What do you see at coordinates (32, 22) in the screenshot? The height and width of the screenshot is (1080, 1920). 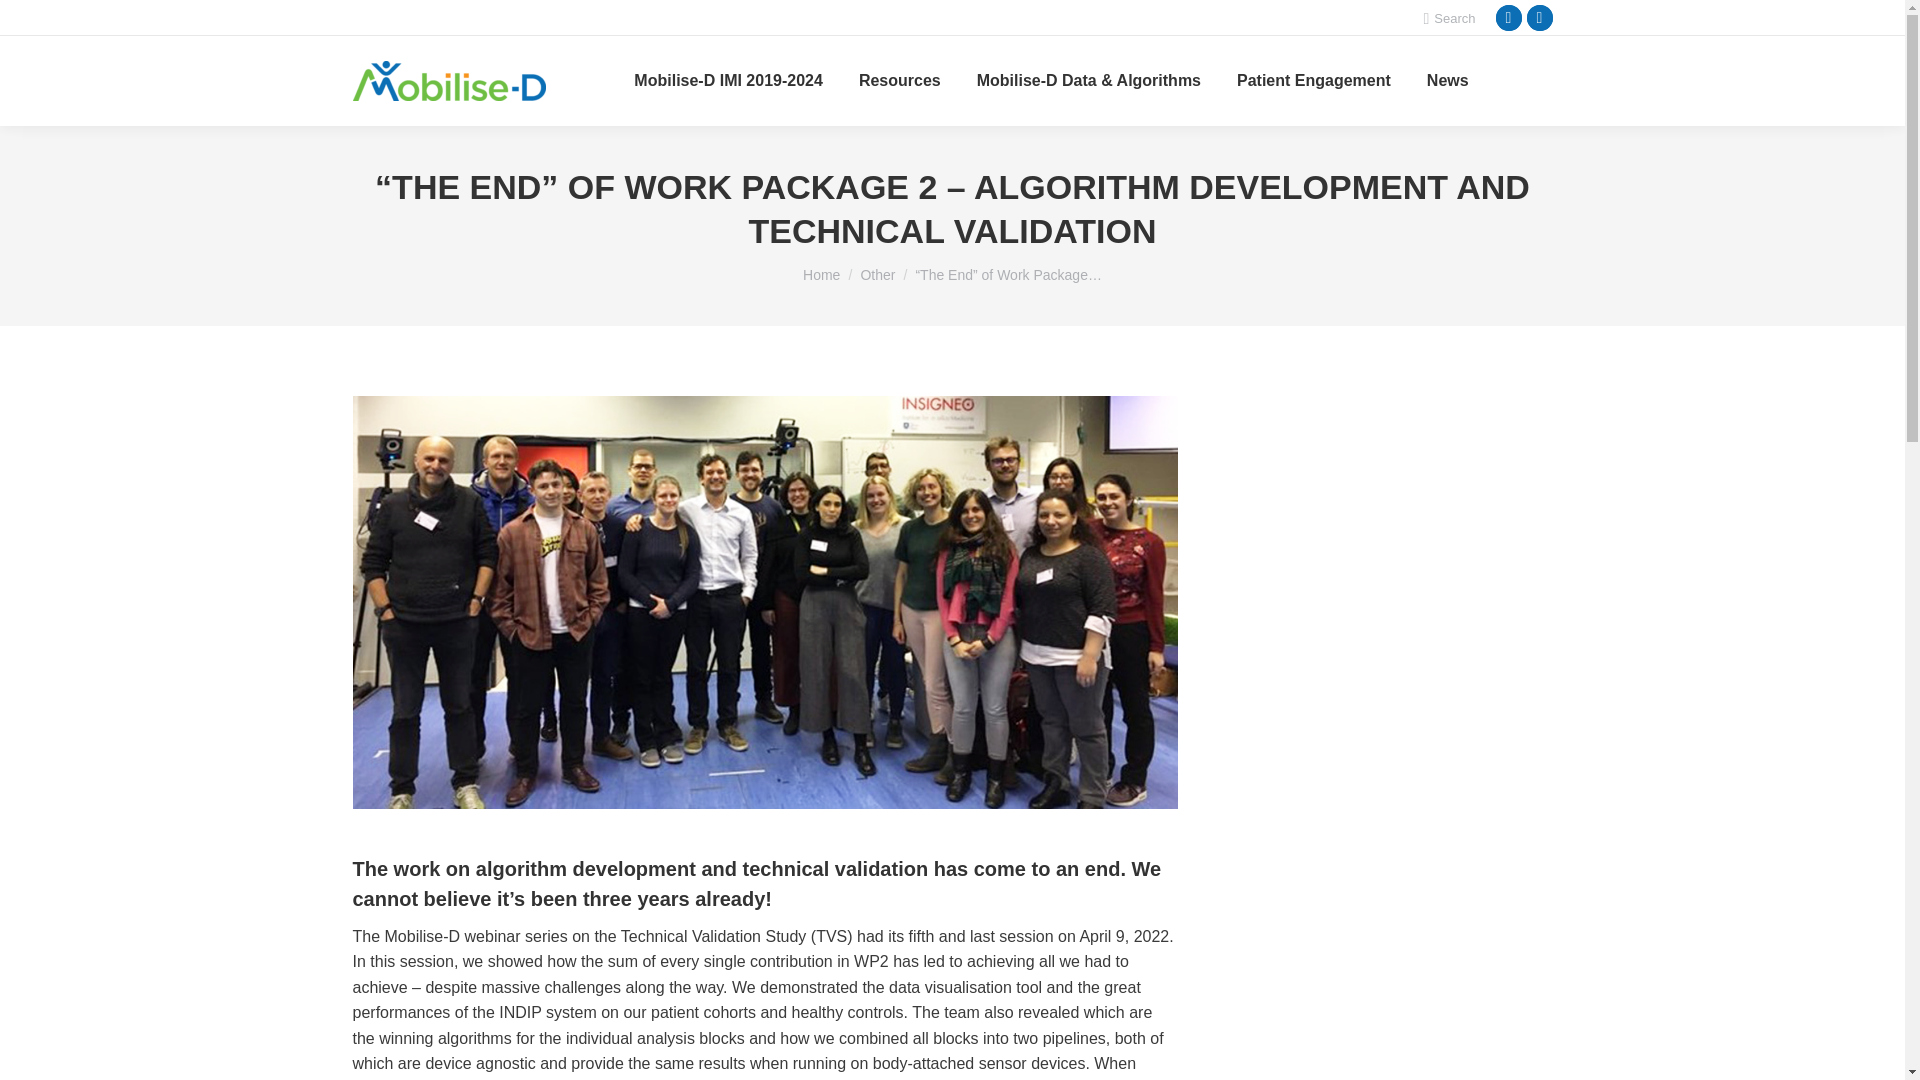 I see `Go!` at bounding box center [32, 22].